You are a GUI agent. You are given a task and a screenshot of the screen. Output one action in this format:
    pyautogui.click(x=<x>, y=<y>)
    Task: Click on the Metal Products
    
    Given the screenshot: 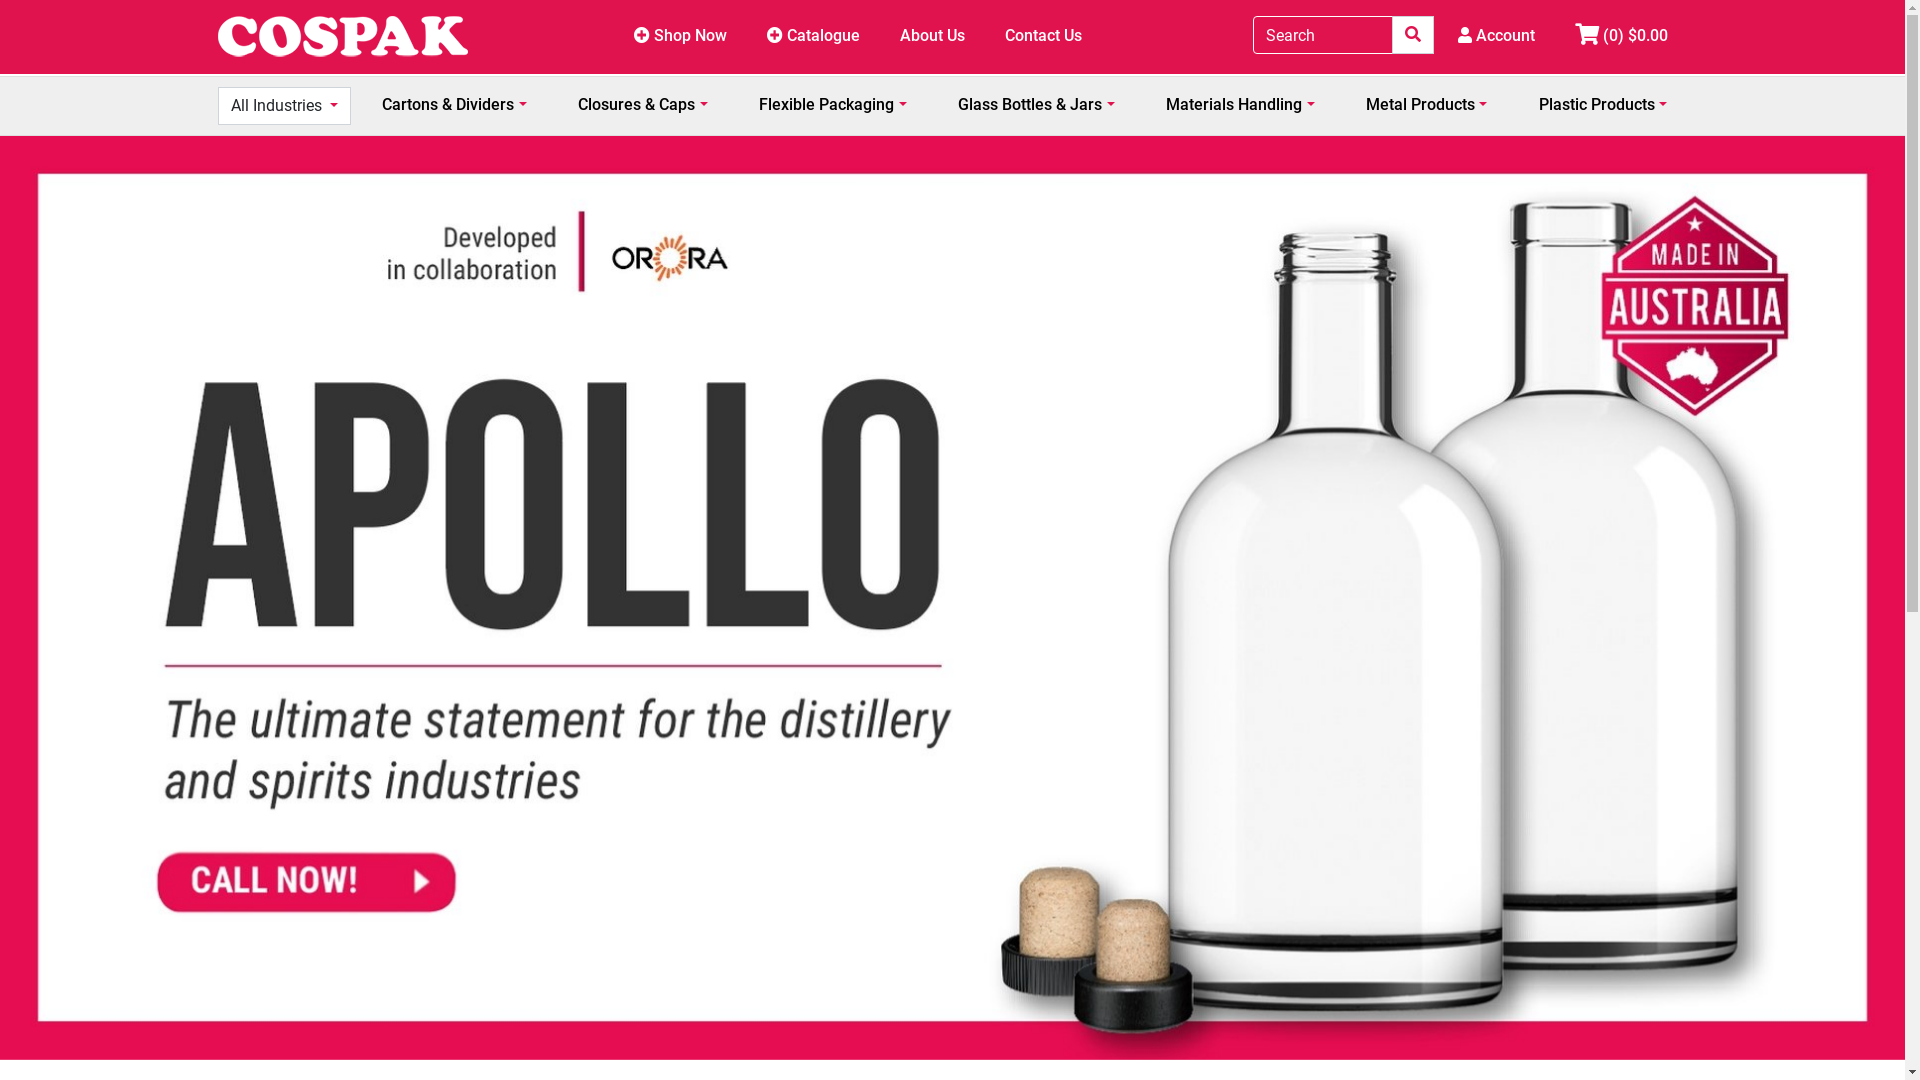 What is the action you would take?
    pyautogui.click(x=1426, y=106)
    